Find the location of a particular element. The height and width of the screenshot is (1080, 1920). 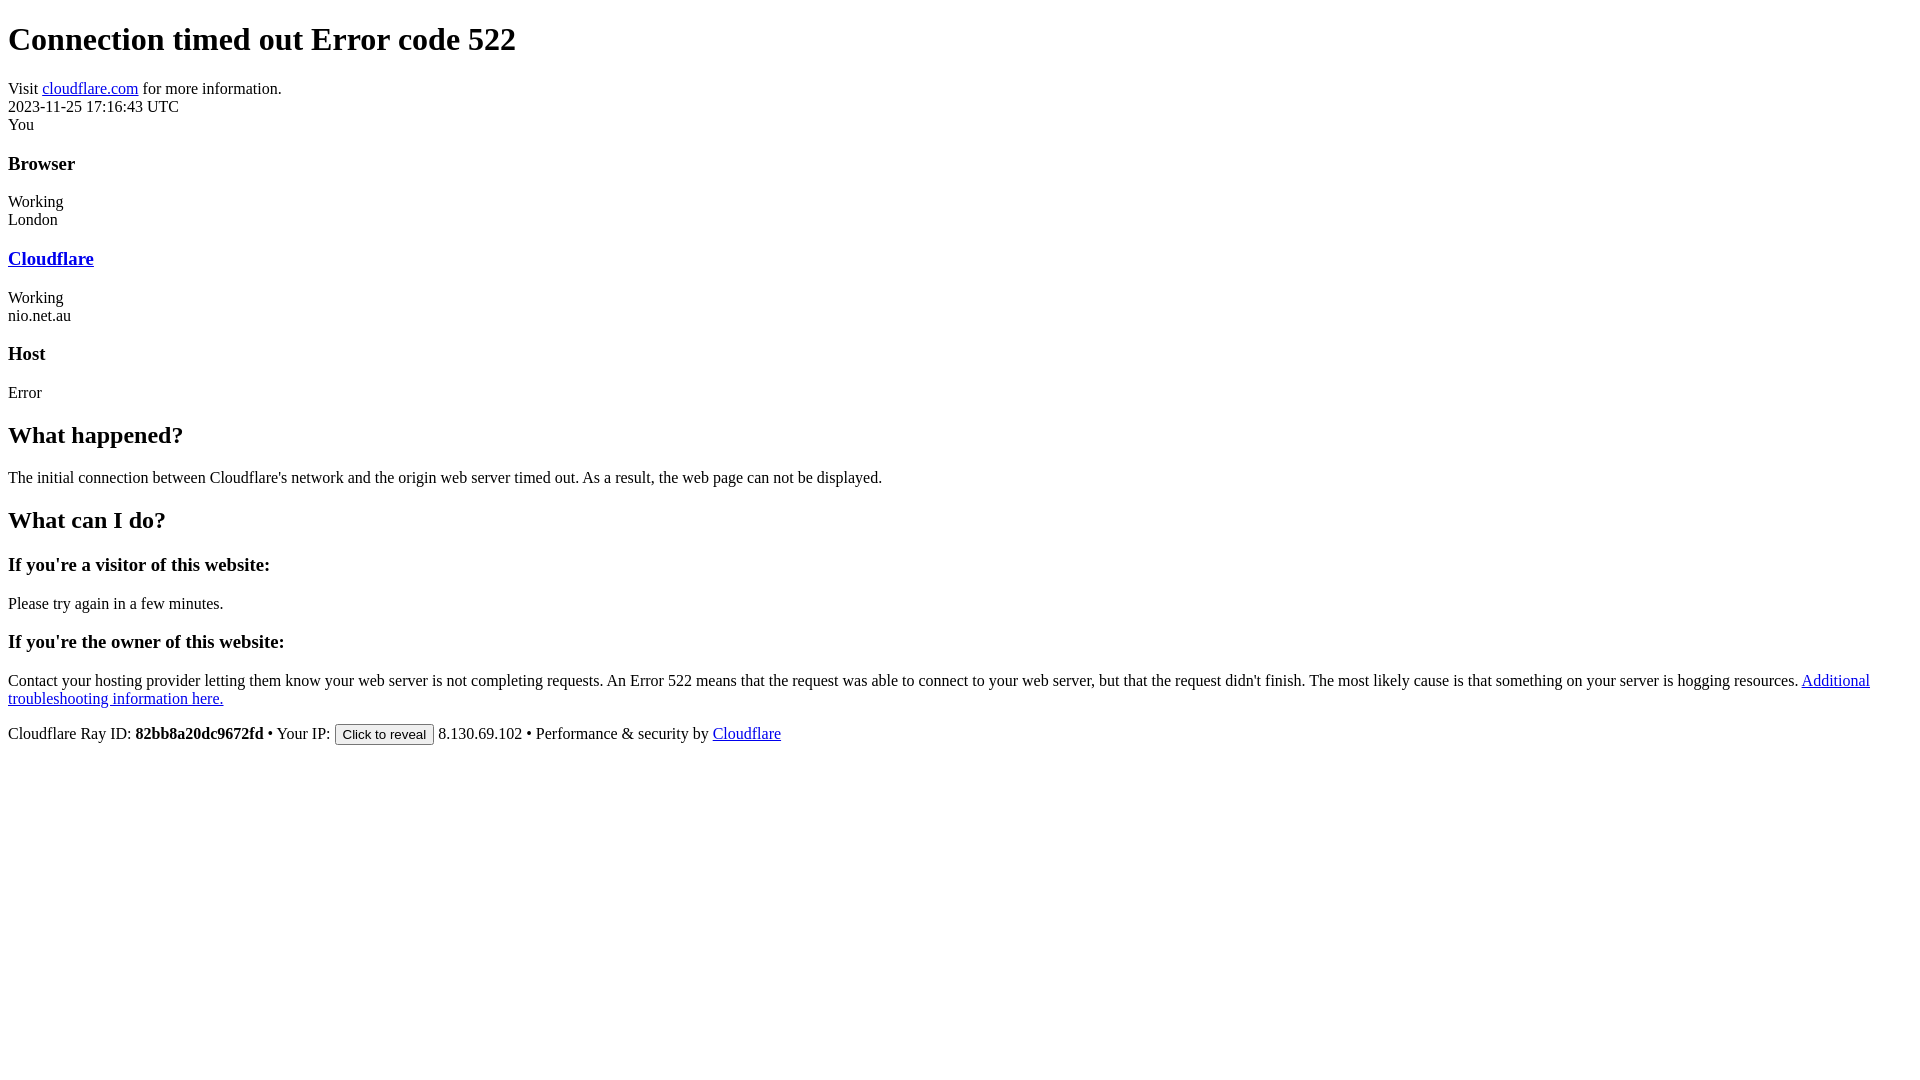

cloudflare.com is located at coordinates (90, 88).